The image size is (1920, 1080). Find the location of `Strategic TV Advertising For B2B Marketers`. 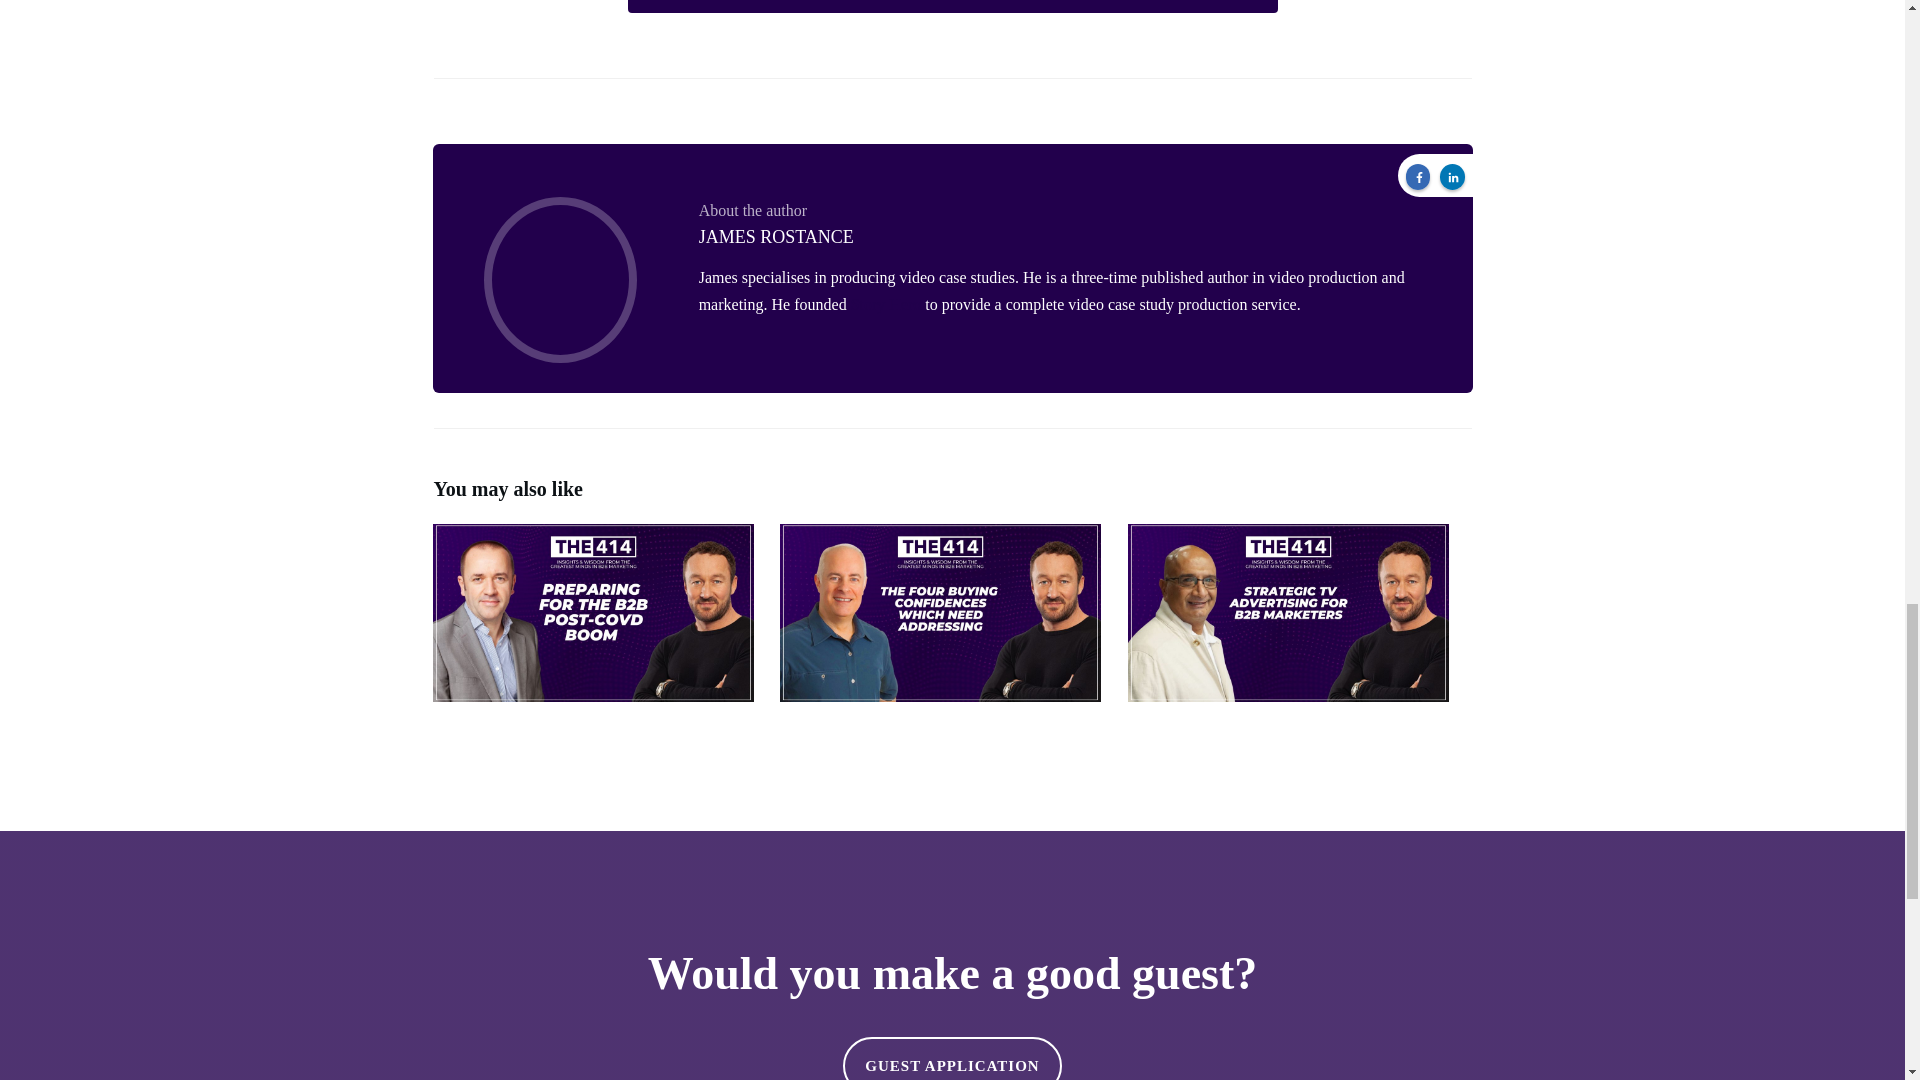

Strategic TV Advertising For B2B Marketers is located at coordinates (1300, 626).